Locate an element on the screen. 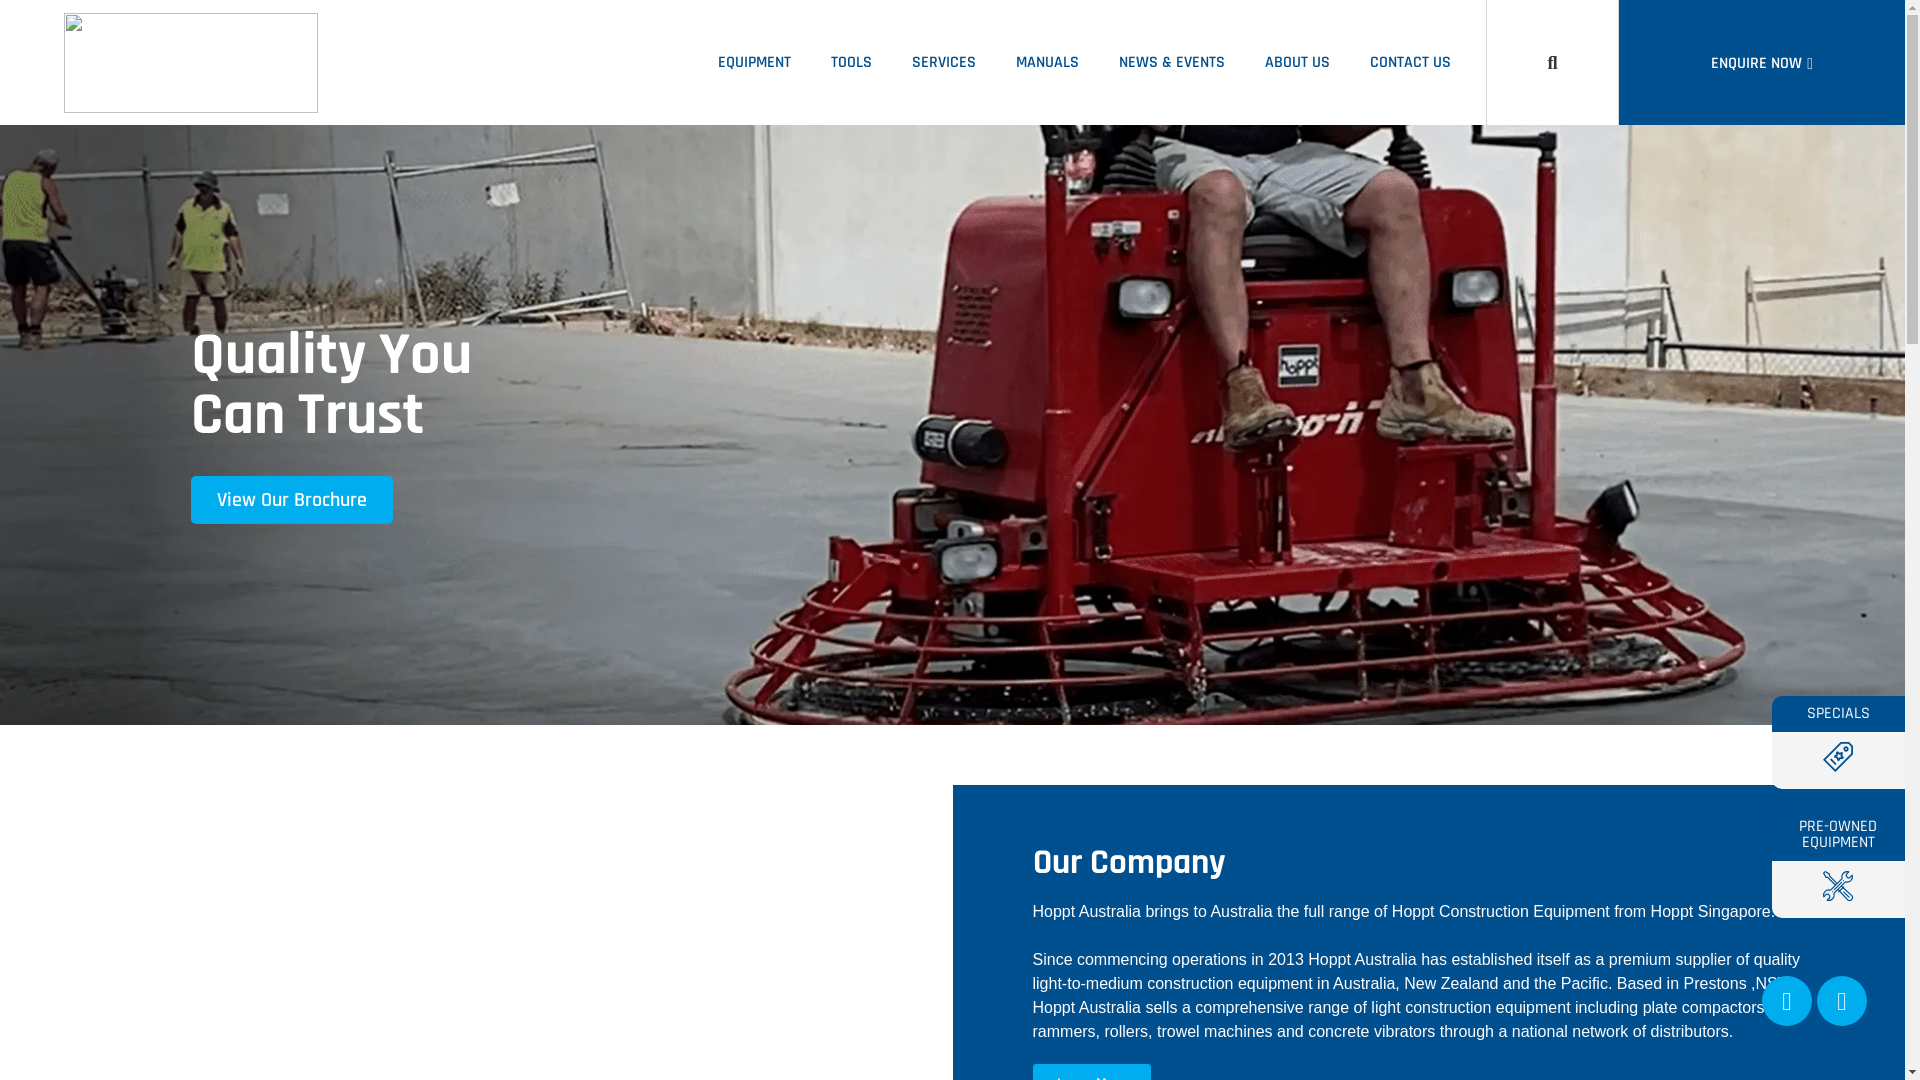  CONTACT US is located at coordinates (1410, 63).